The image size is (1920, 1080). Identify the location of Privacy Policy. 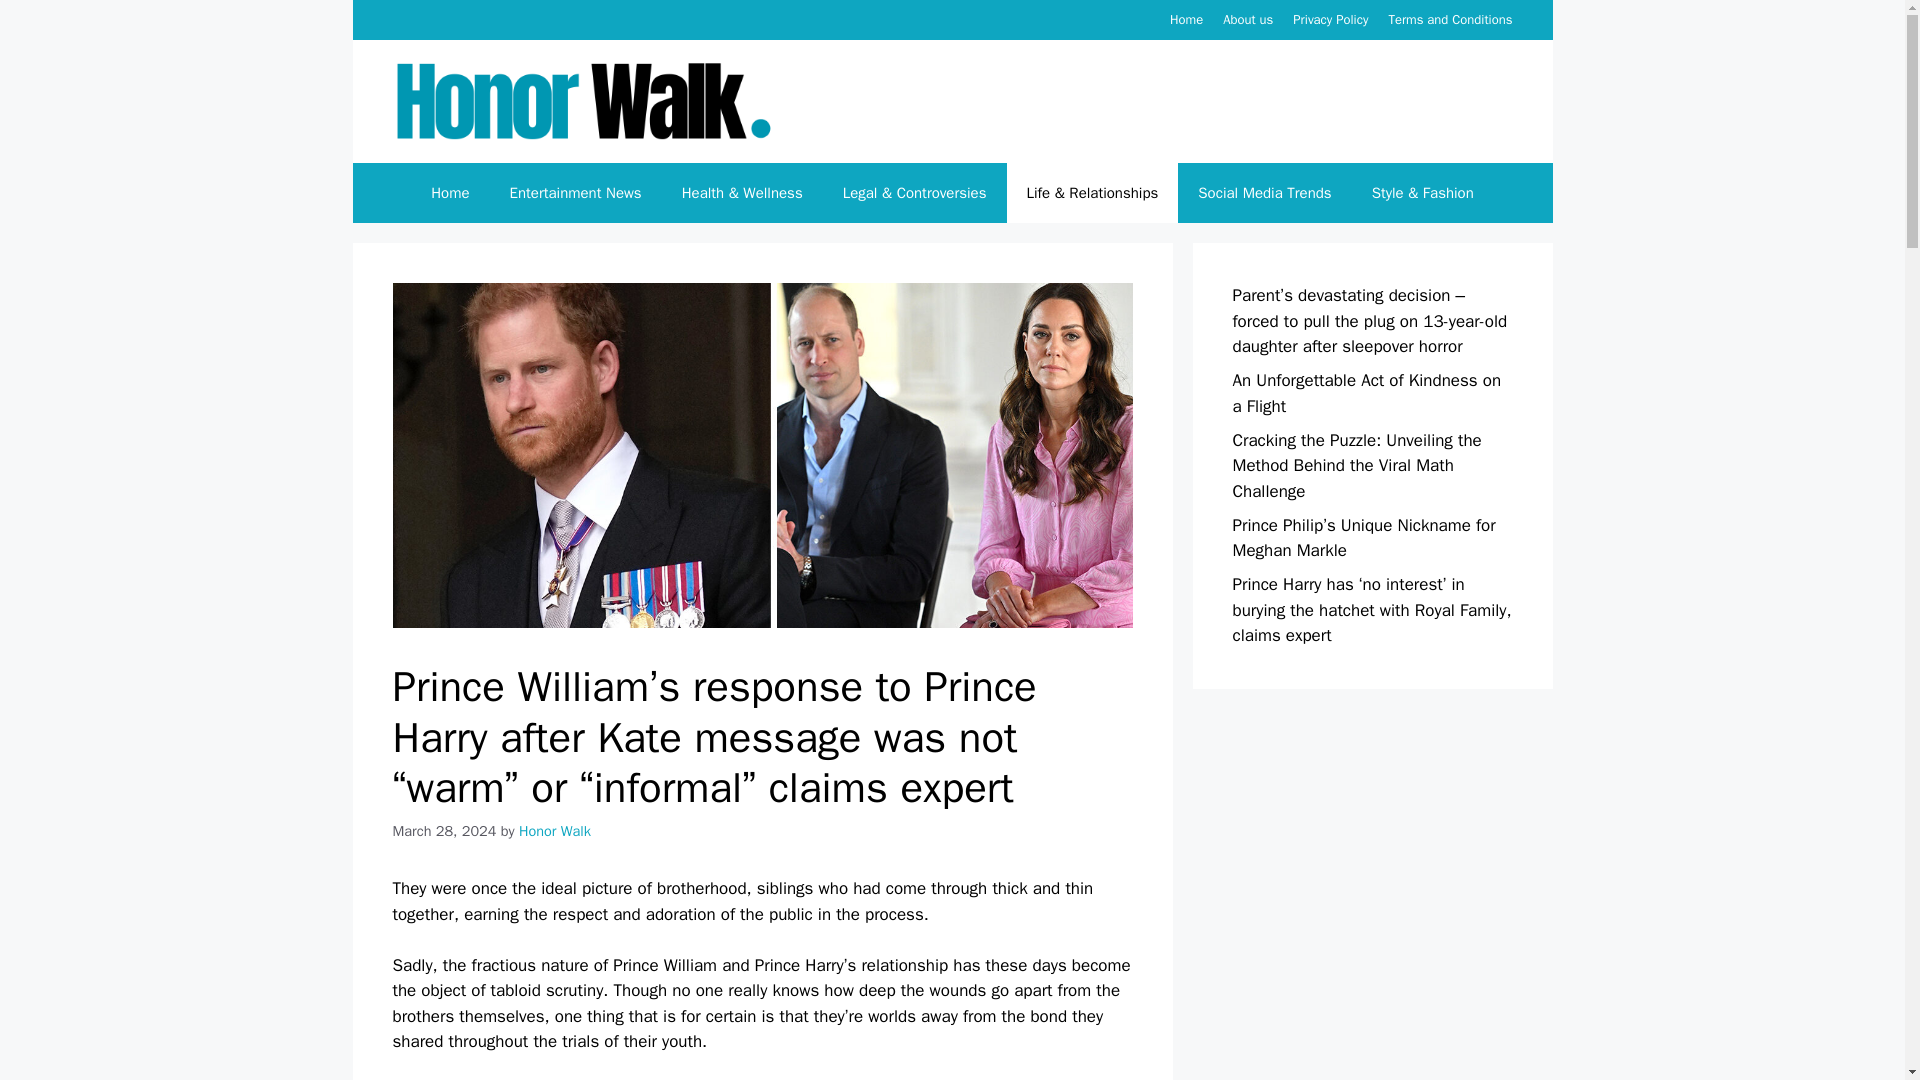
(1330, 19).